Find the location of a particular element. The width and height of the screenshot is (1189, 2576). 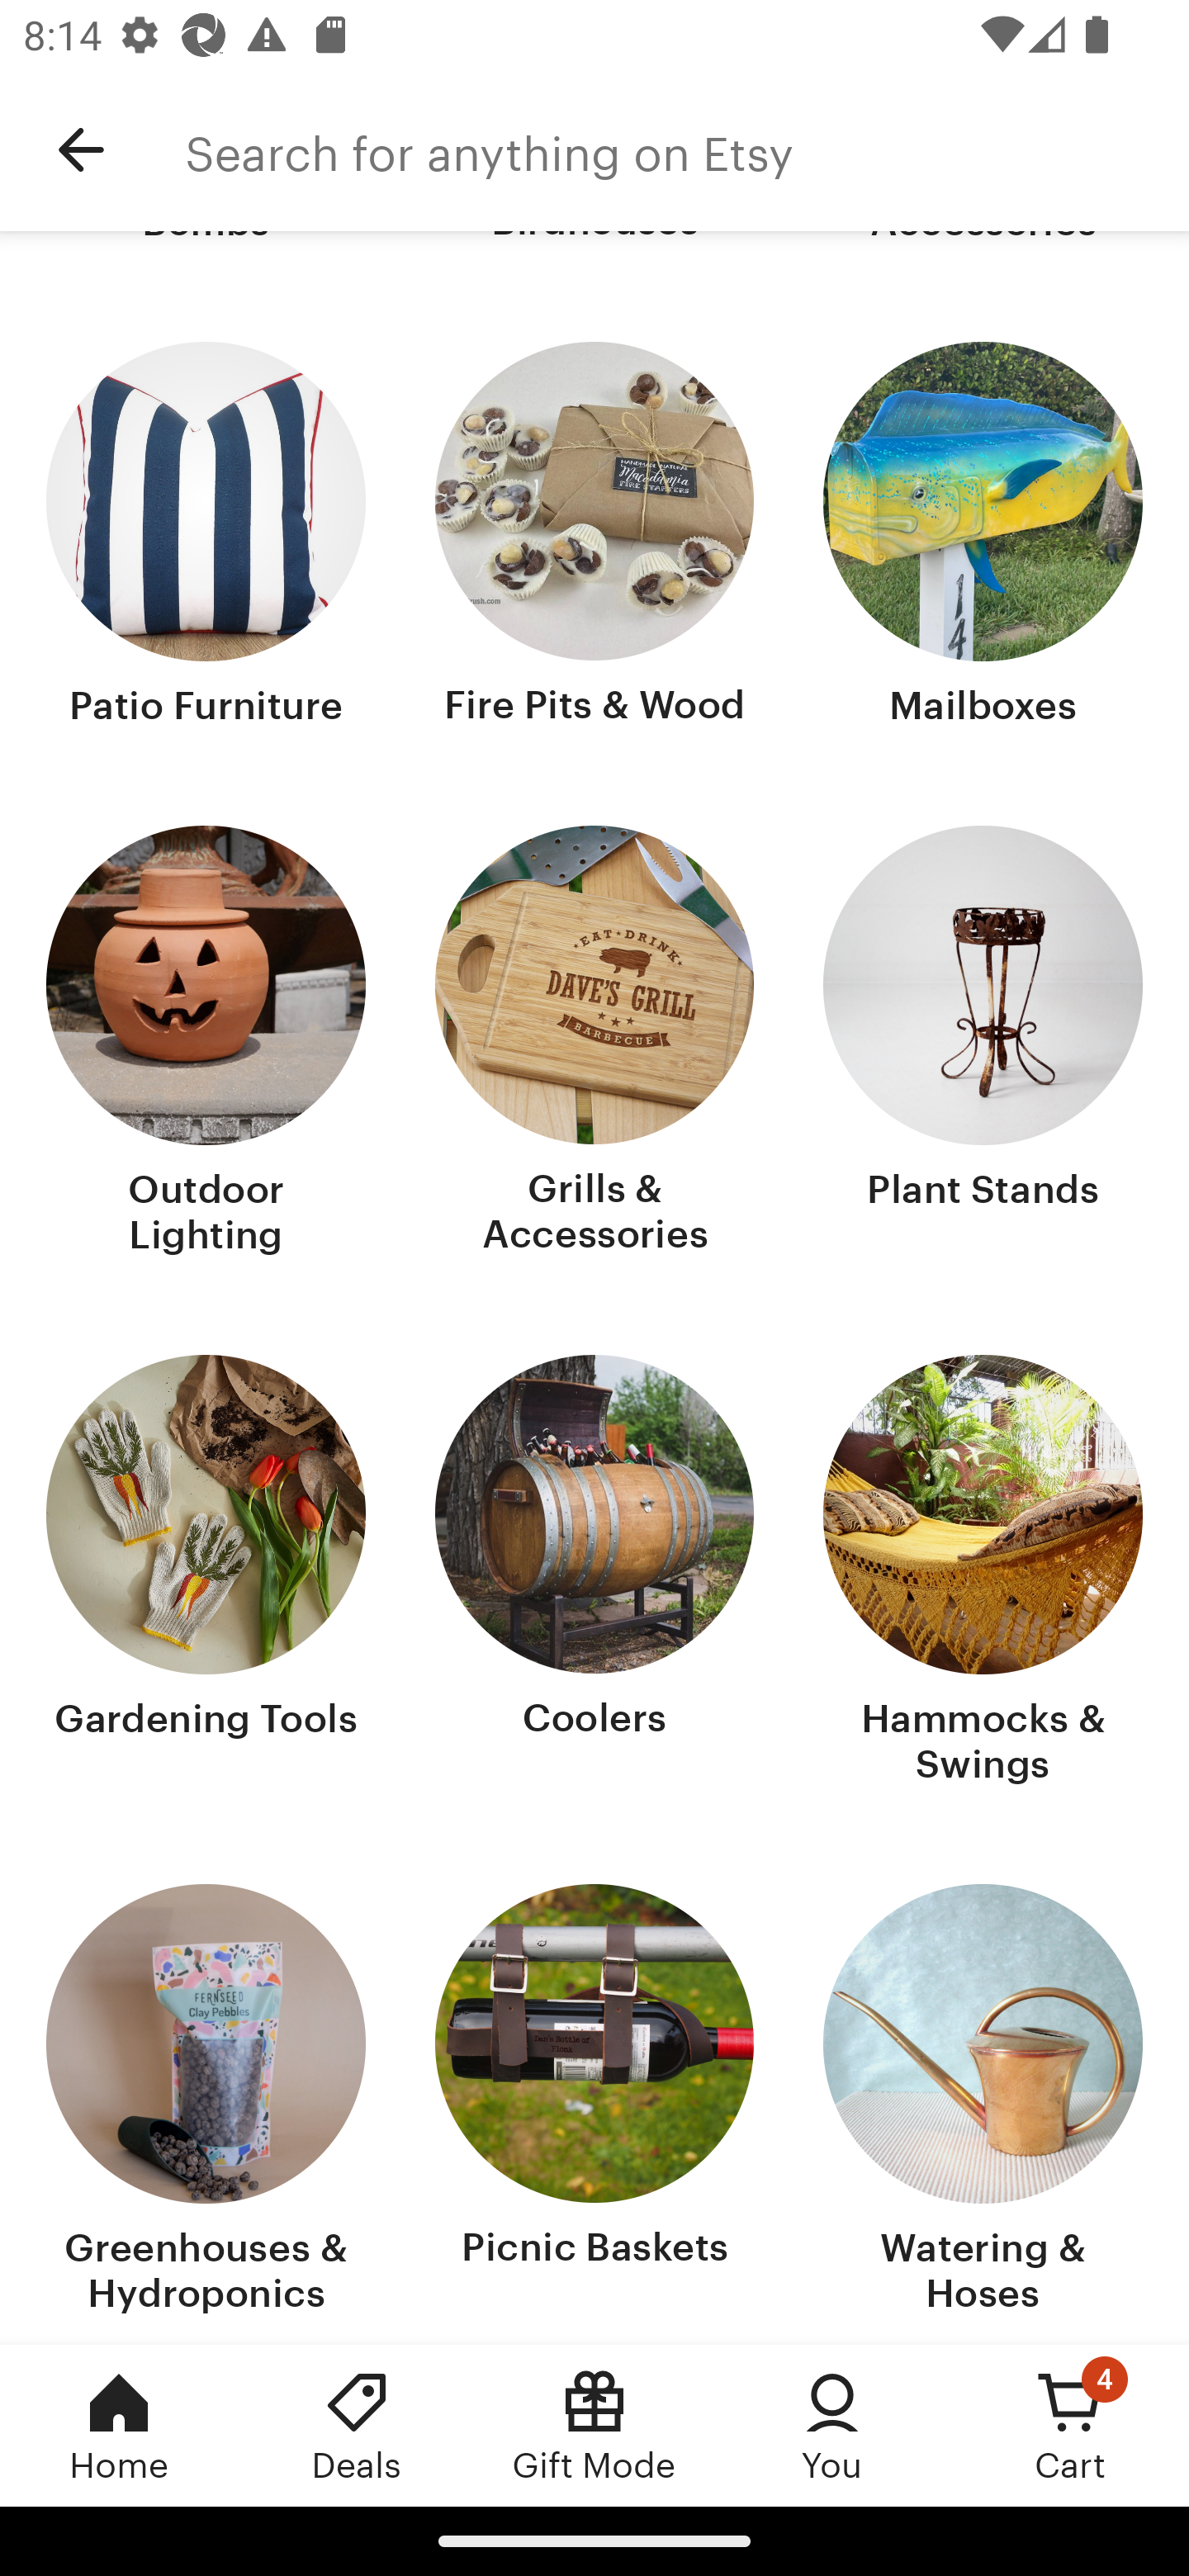

Outdoor Lighting is located at coordinates (206, 1044).